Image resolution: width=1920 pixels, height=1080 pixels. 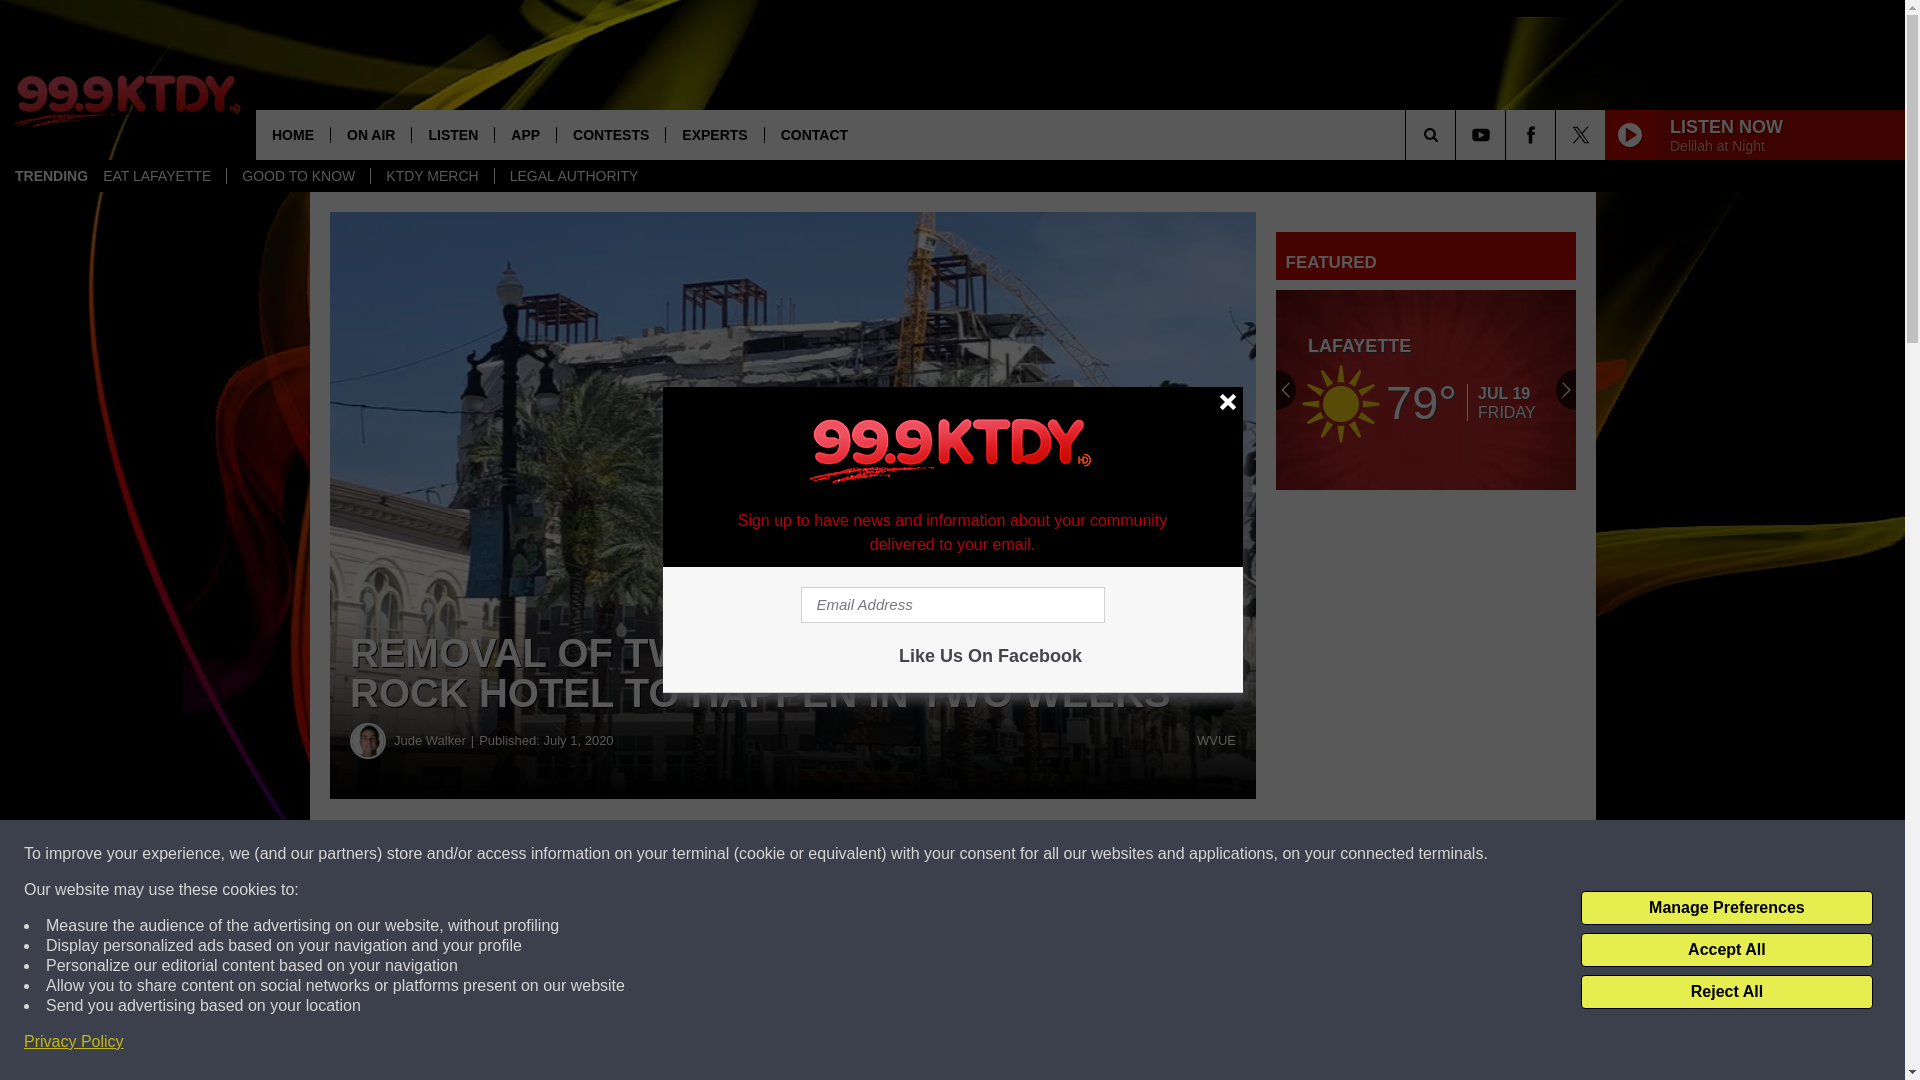 What do you see at coordinates (157, 176) in the screenshot?
I see `EAT LAFAYETTE` at bounding box center [157, 176].